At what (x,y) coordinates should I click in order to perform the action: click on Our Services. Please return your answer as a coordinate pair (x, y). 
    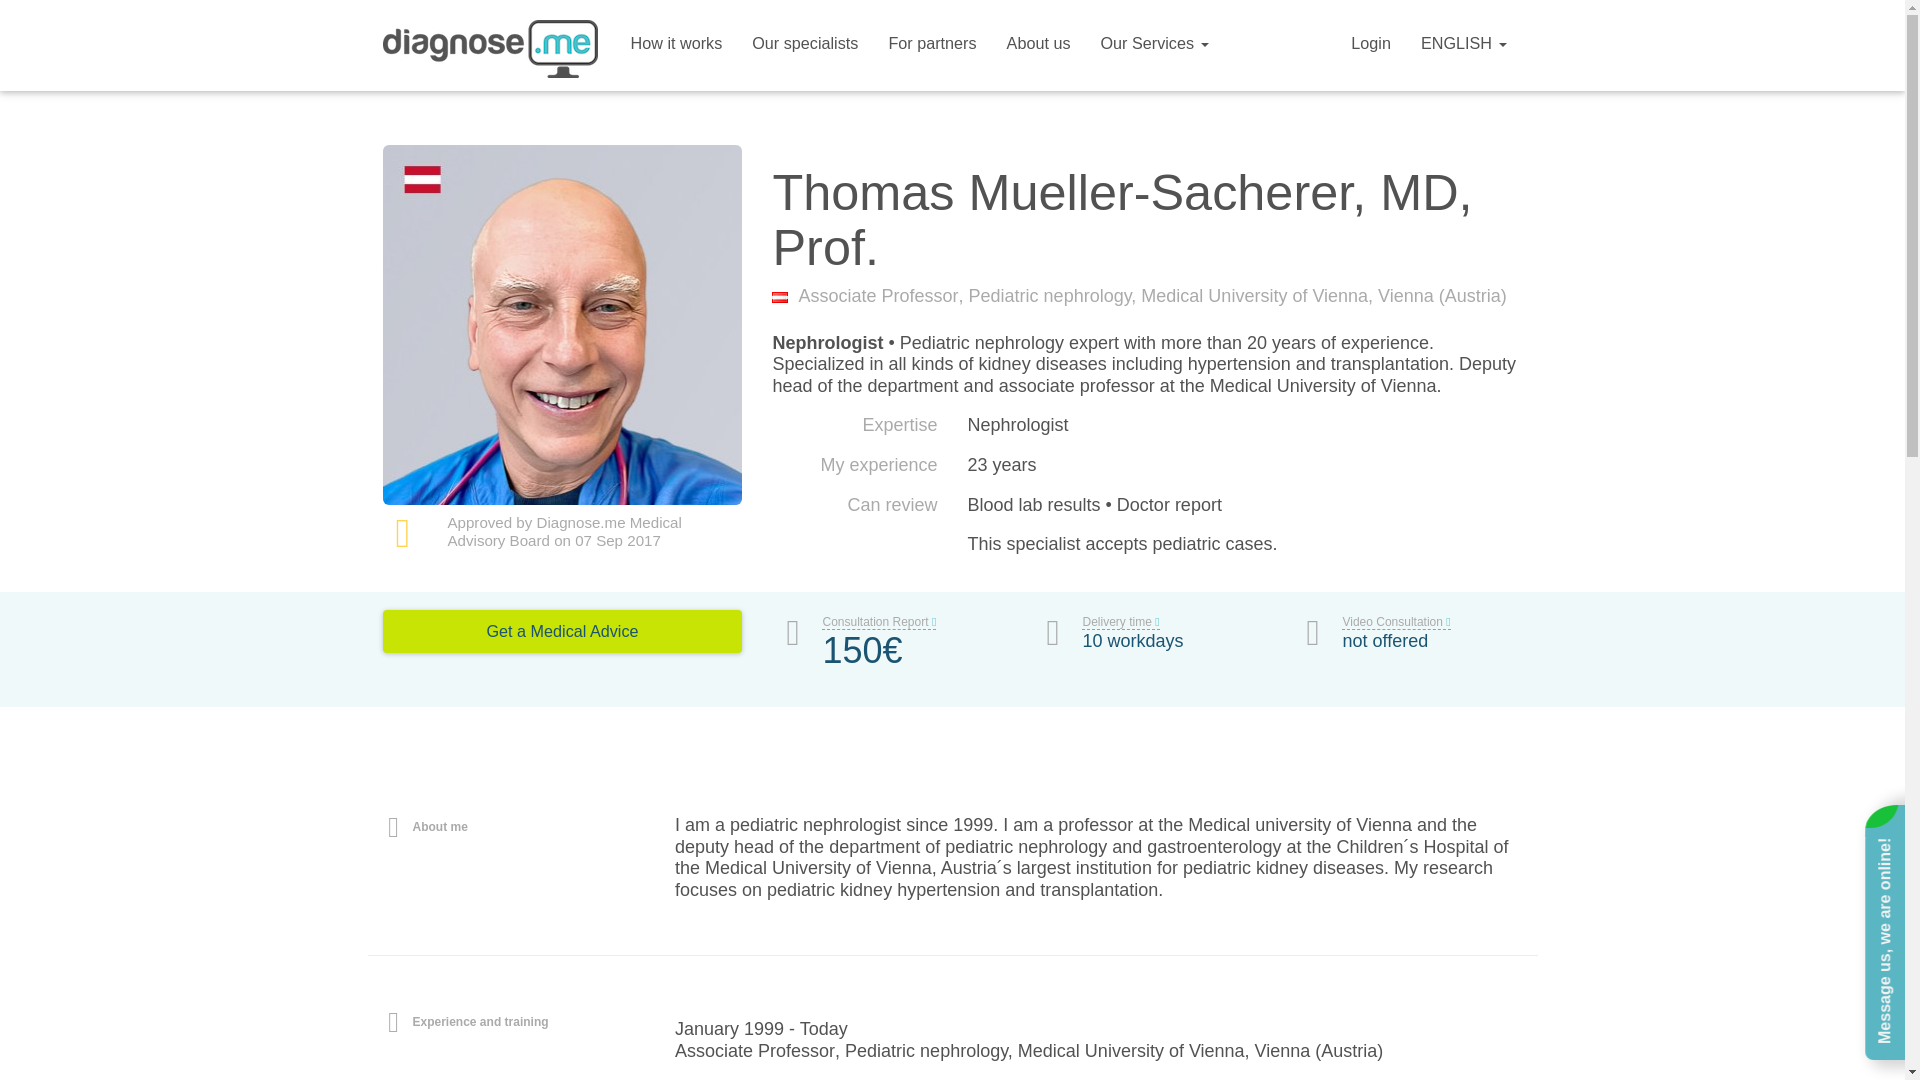
    Looking at the image, I should click on (1154, 38).